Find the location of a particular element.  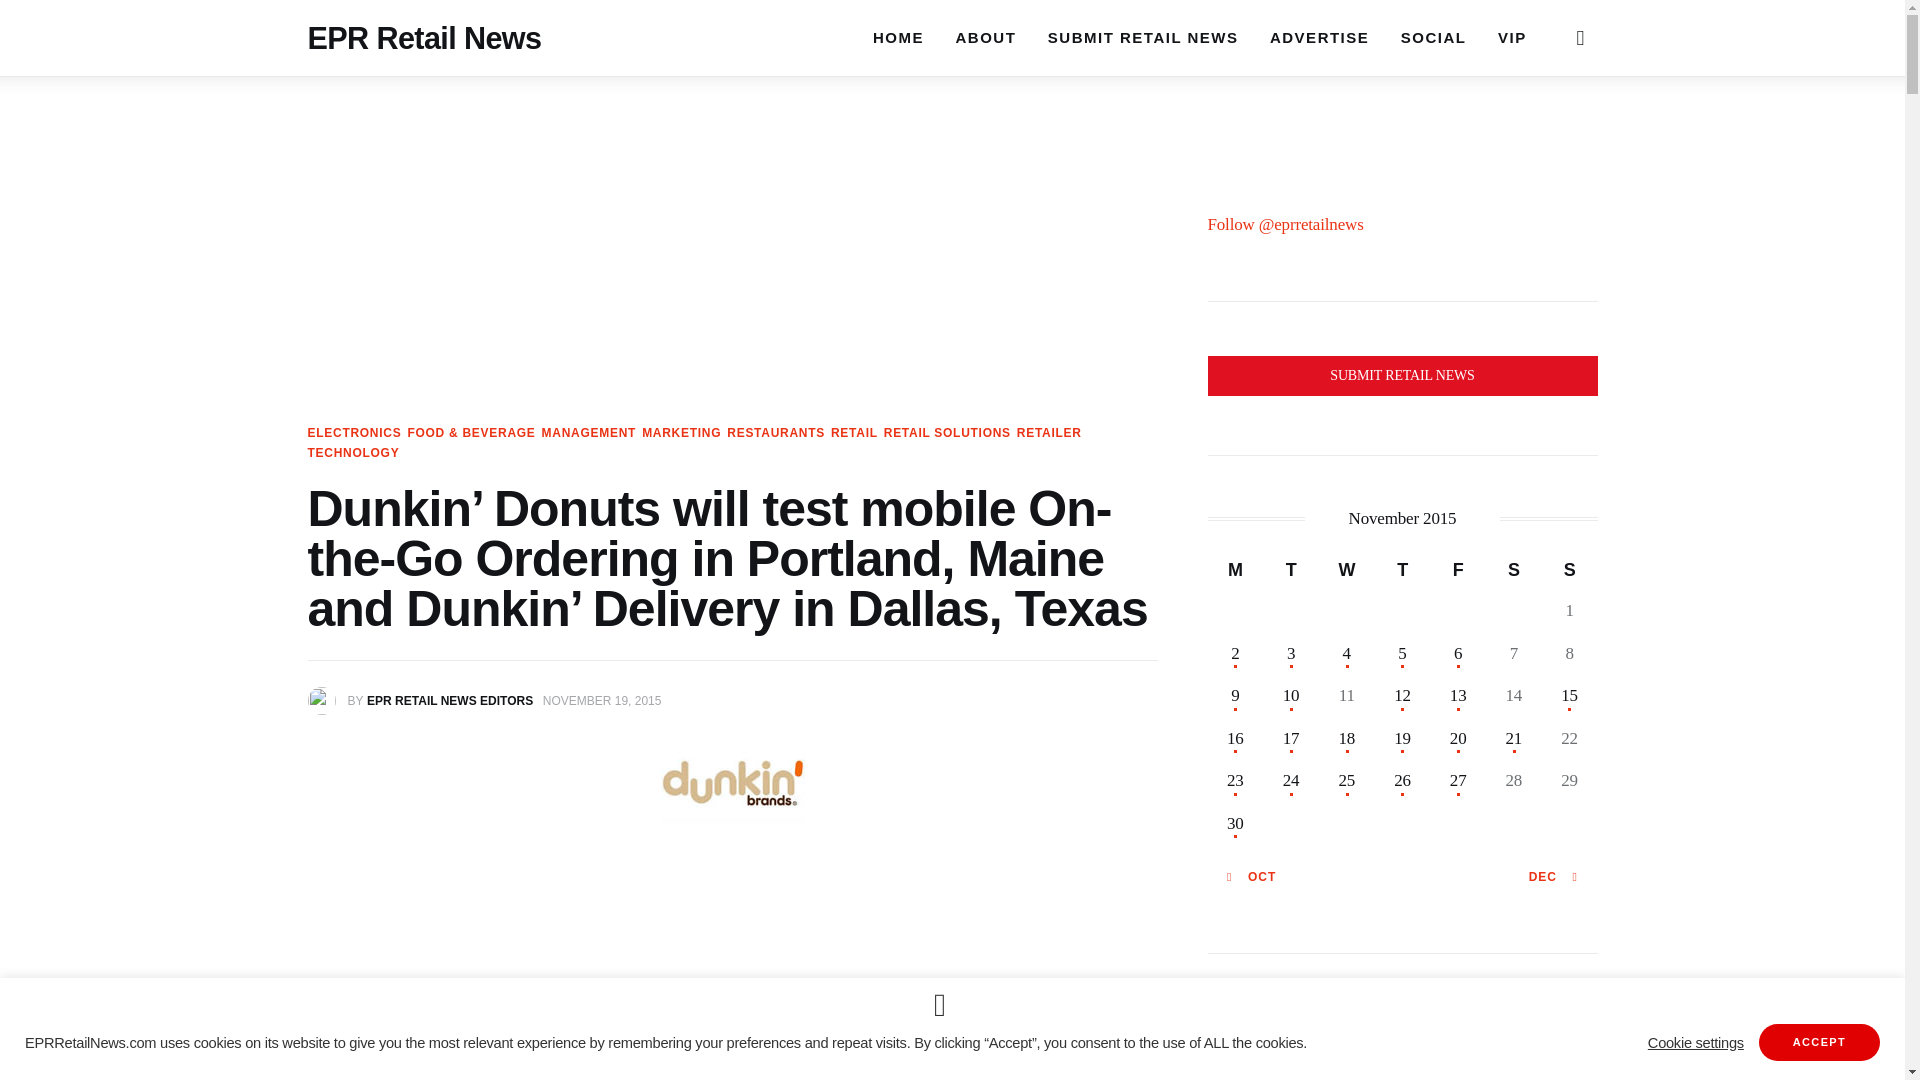

SUBMIT RETAIL NEWS is located at coordinates (1142, 37).